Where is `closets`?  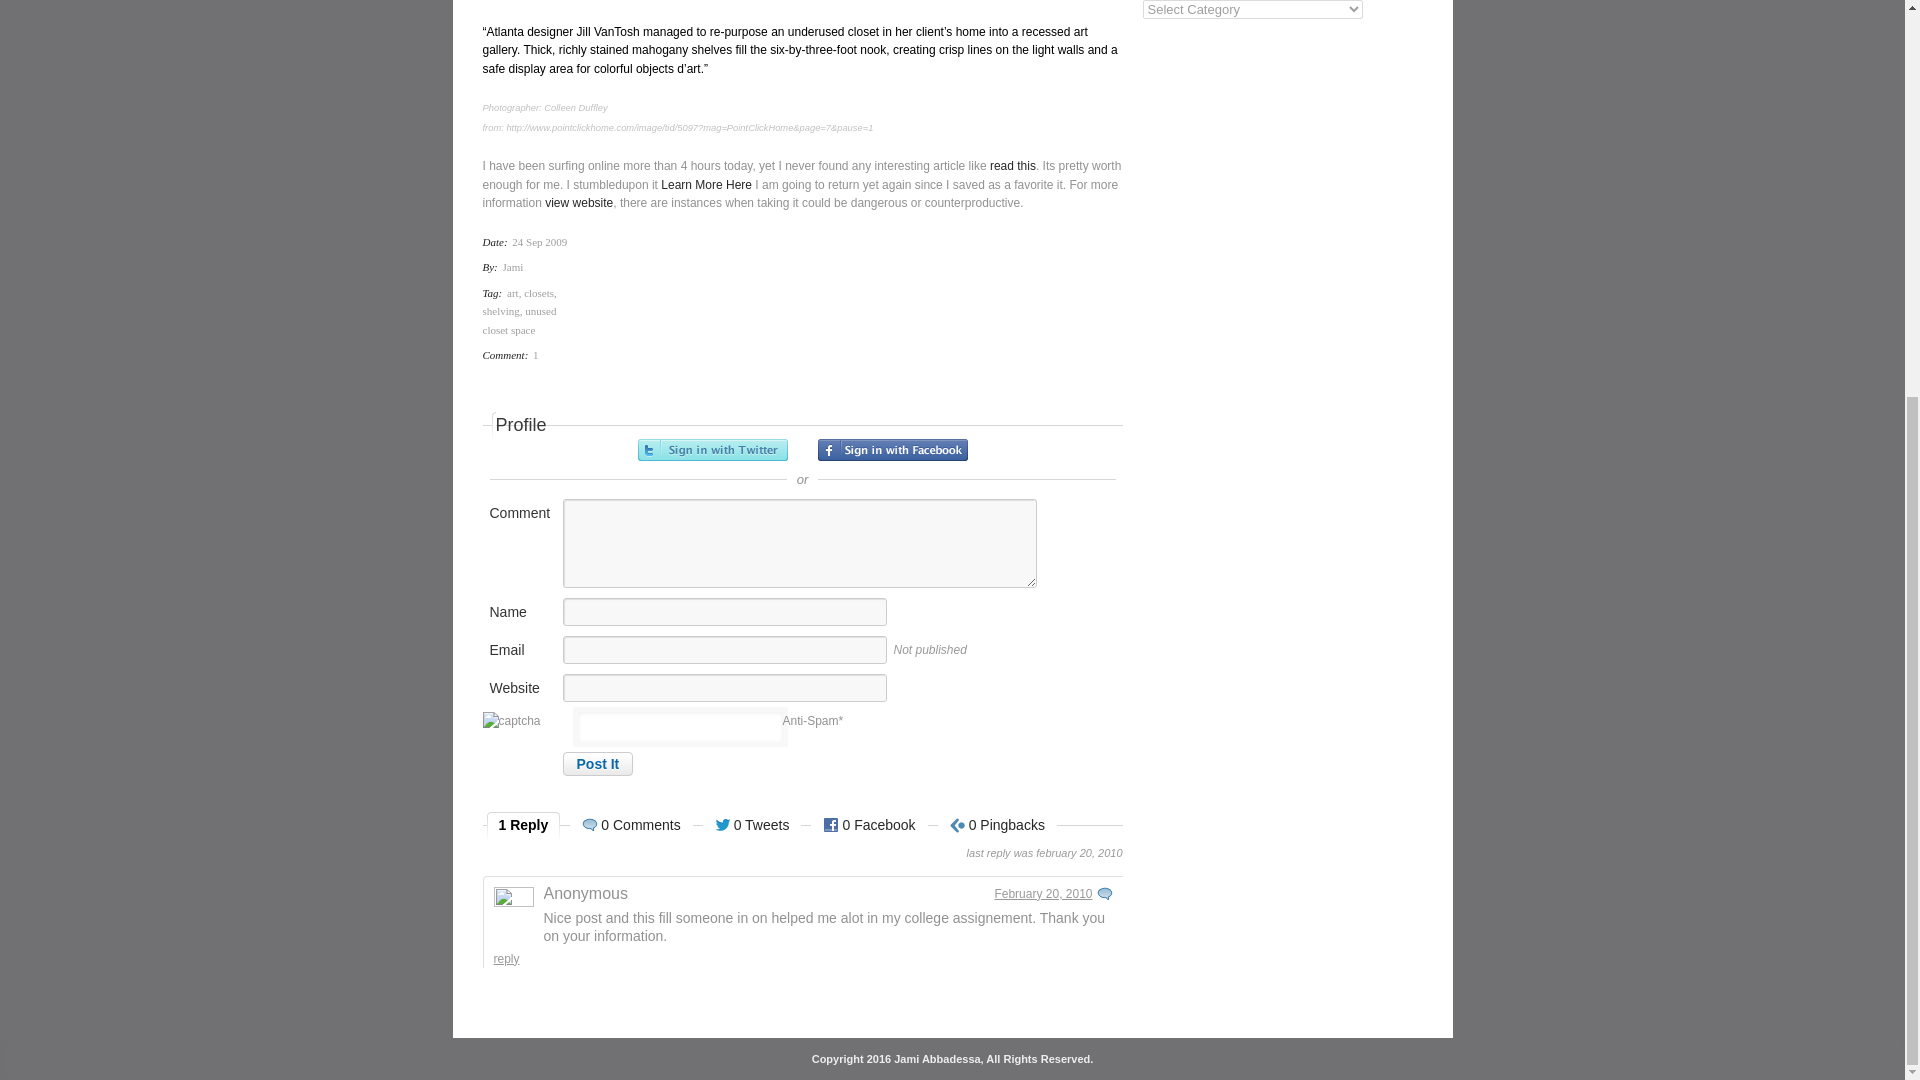
closets is located at coordinates (539, 292).